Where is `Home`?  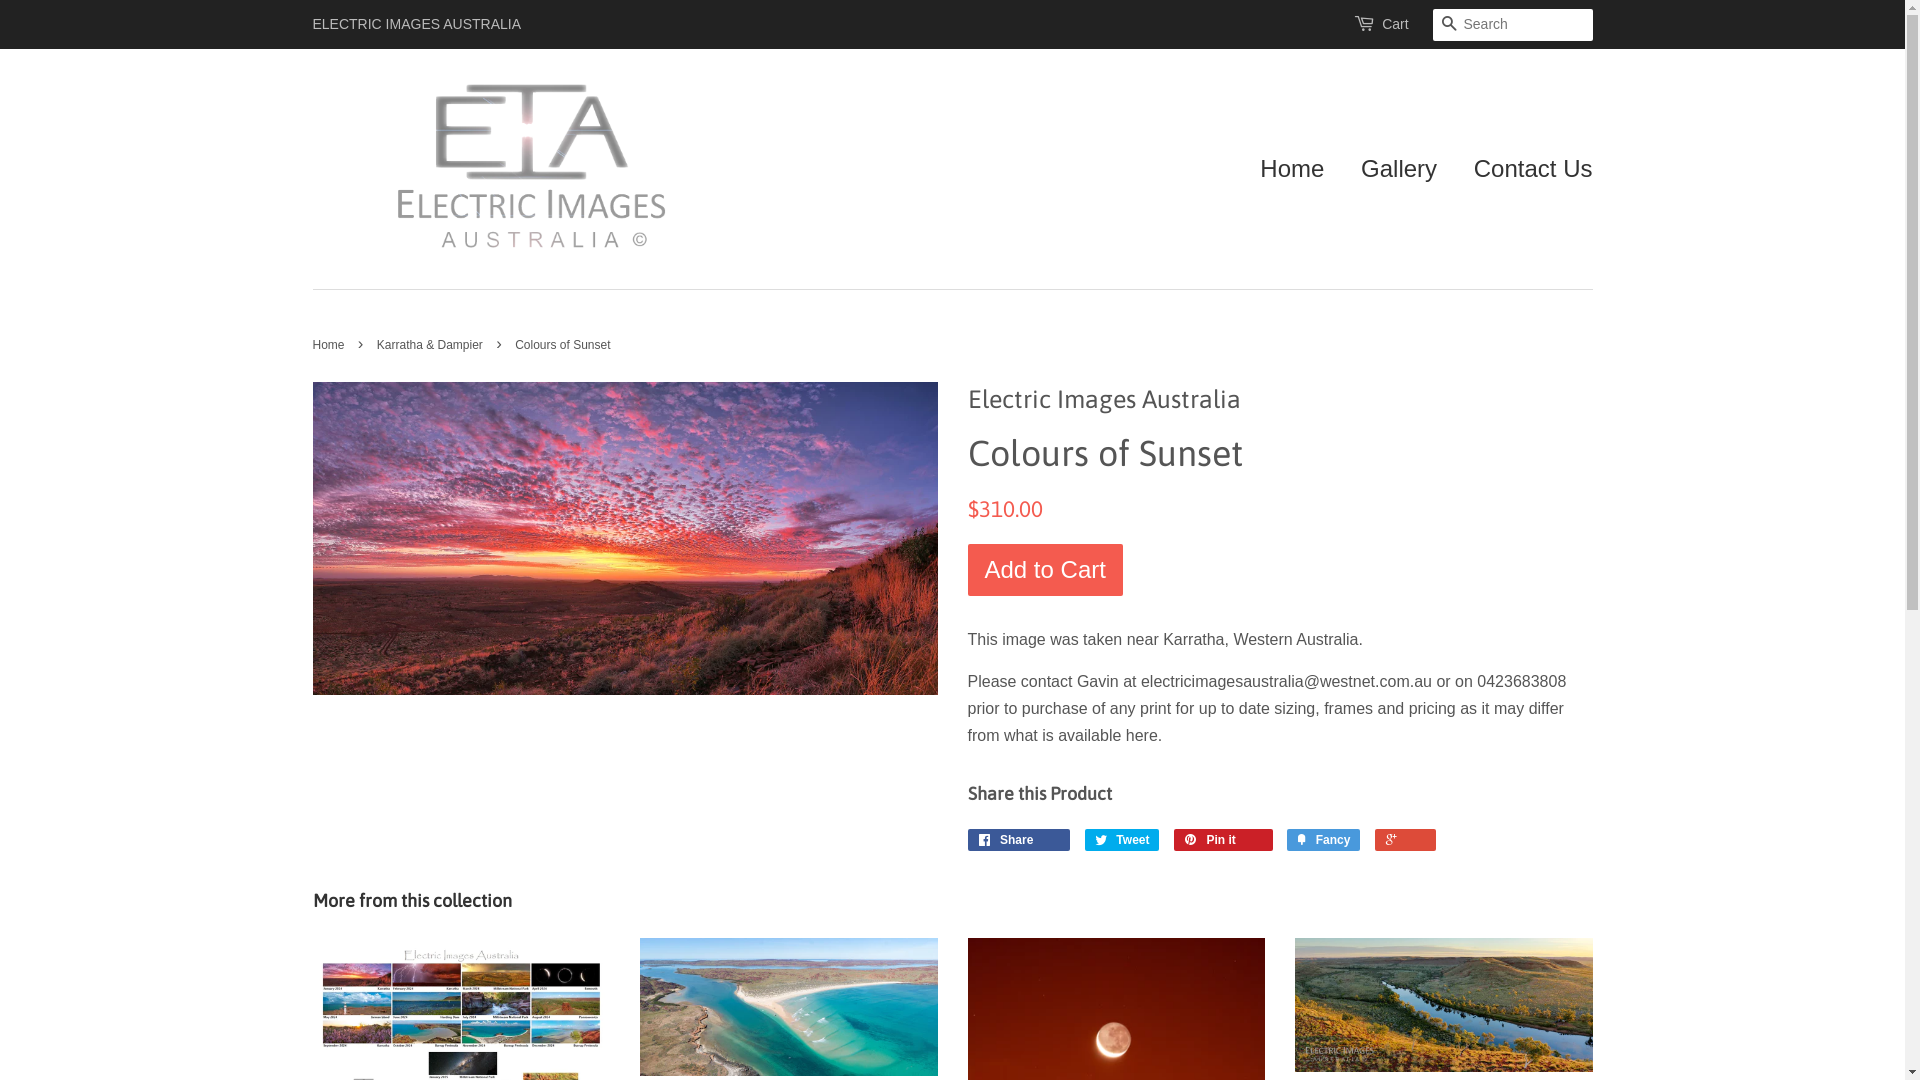 Home is located at coordinates (330, 345).